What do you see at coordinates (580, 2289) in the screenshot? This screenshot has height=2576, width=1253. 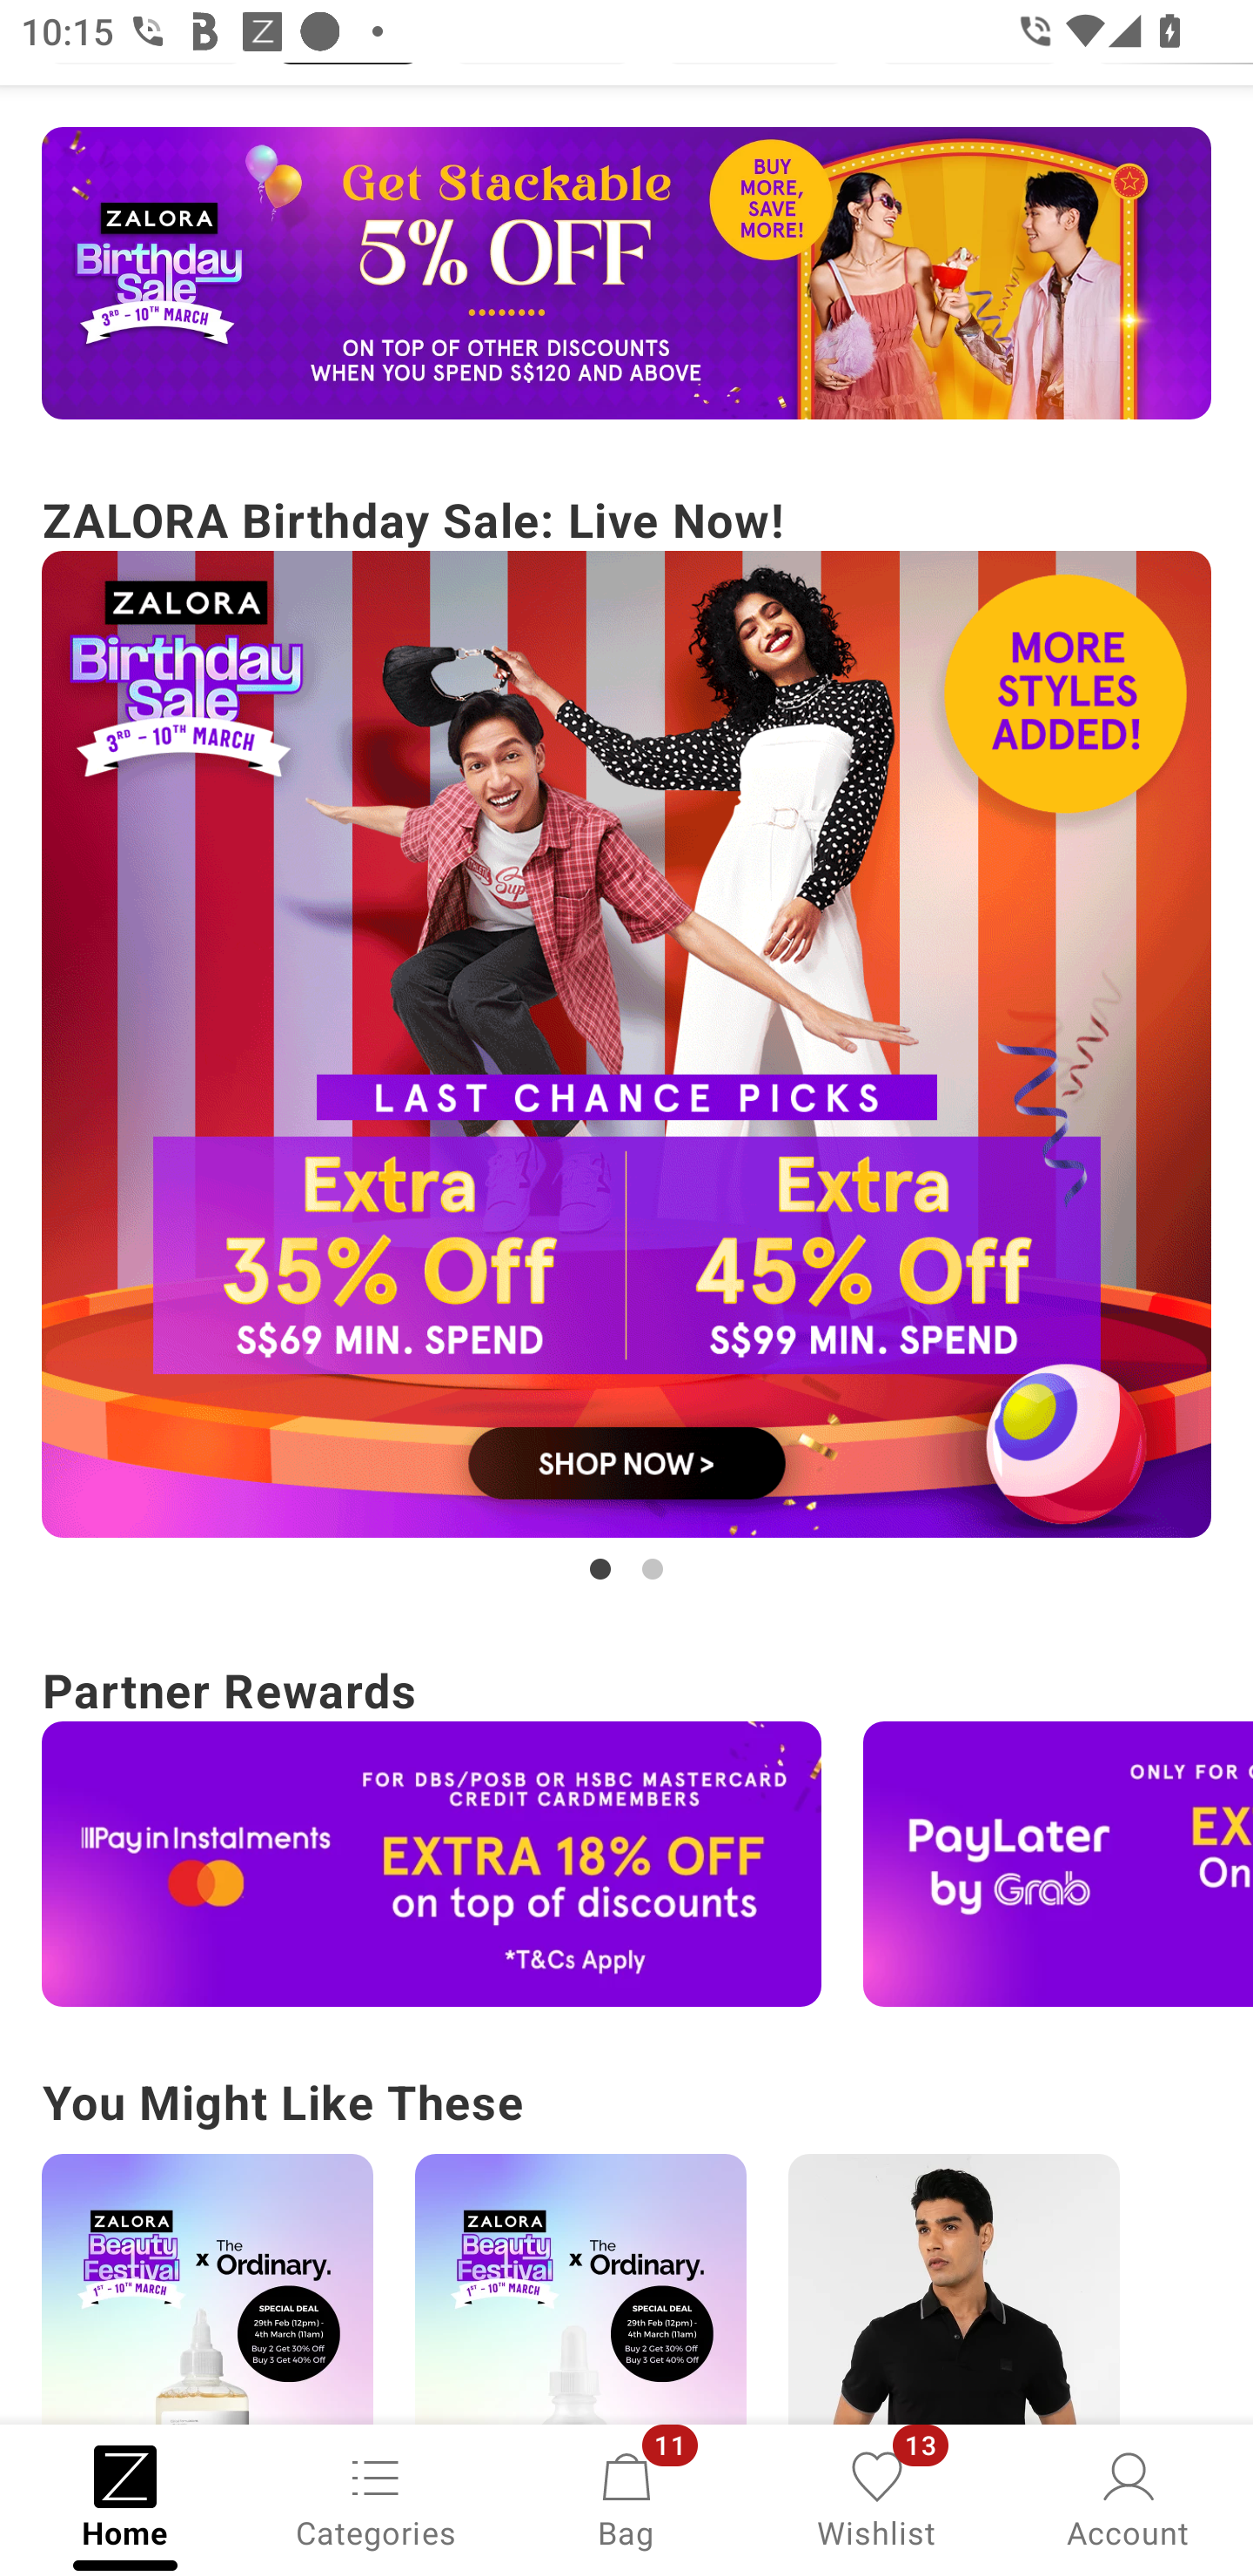 I see `Campaign banner` at bounding box center [580, 2289].